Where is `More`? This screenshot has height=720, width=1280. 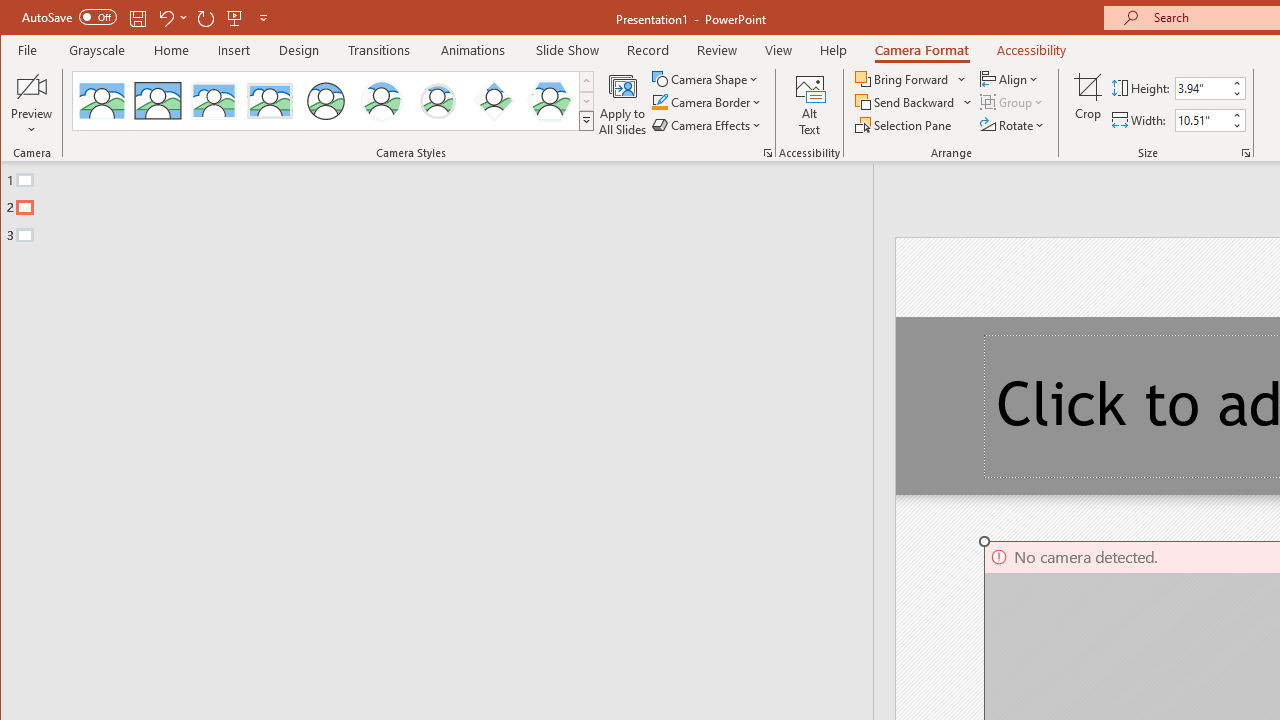 More is located at coordinates (1236, 115).